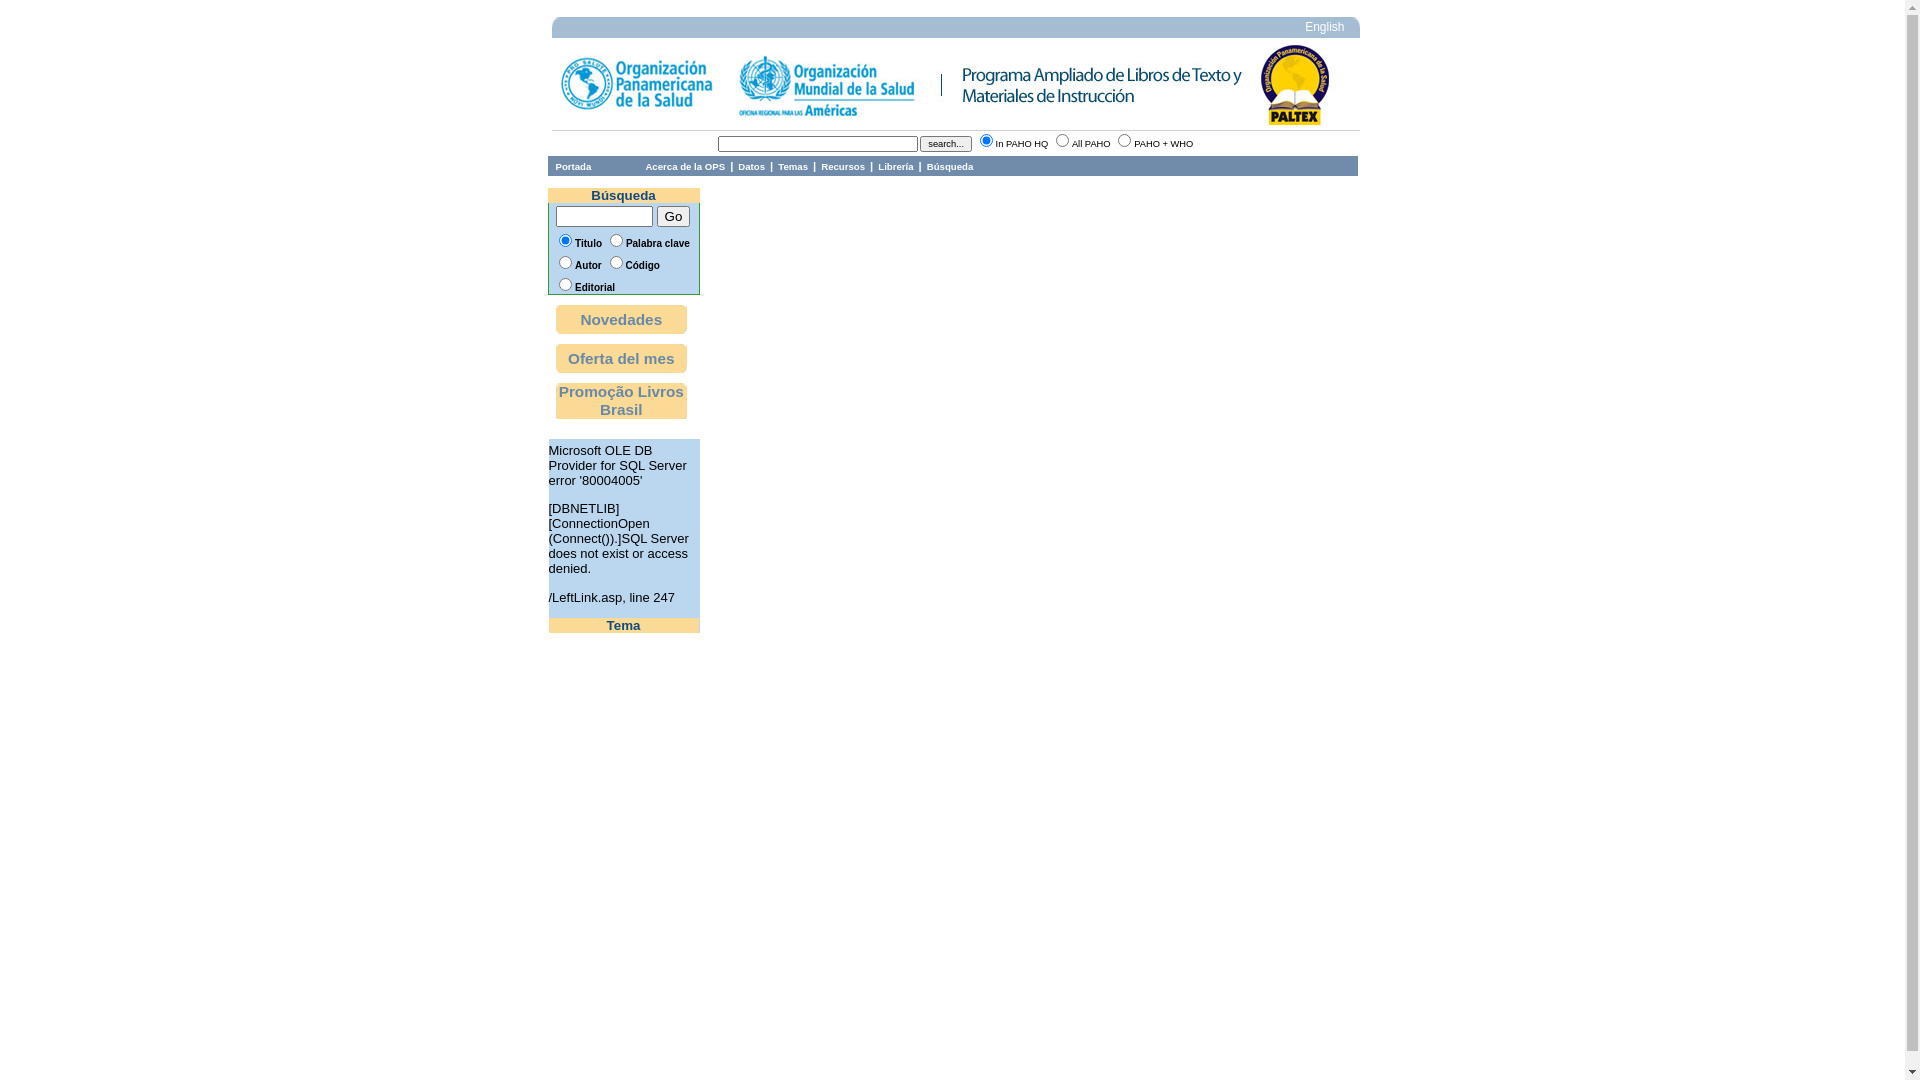 The height and width of the screenshot is (1080, 1920). Describe the element at coordinates (674, 216) in the screenshot. I see `Go` at that location.